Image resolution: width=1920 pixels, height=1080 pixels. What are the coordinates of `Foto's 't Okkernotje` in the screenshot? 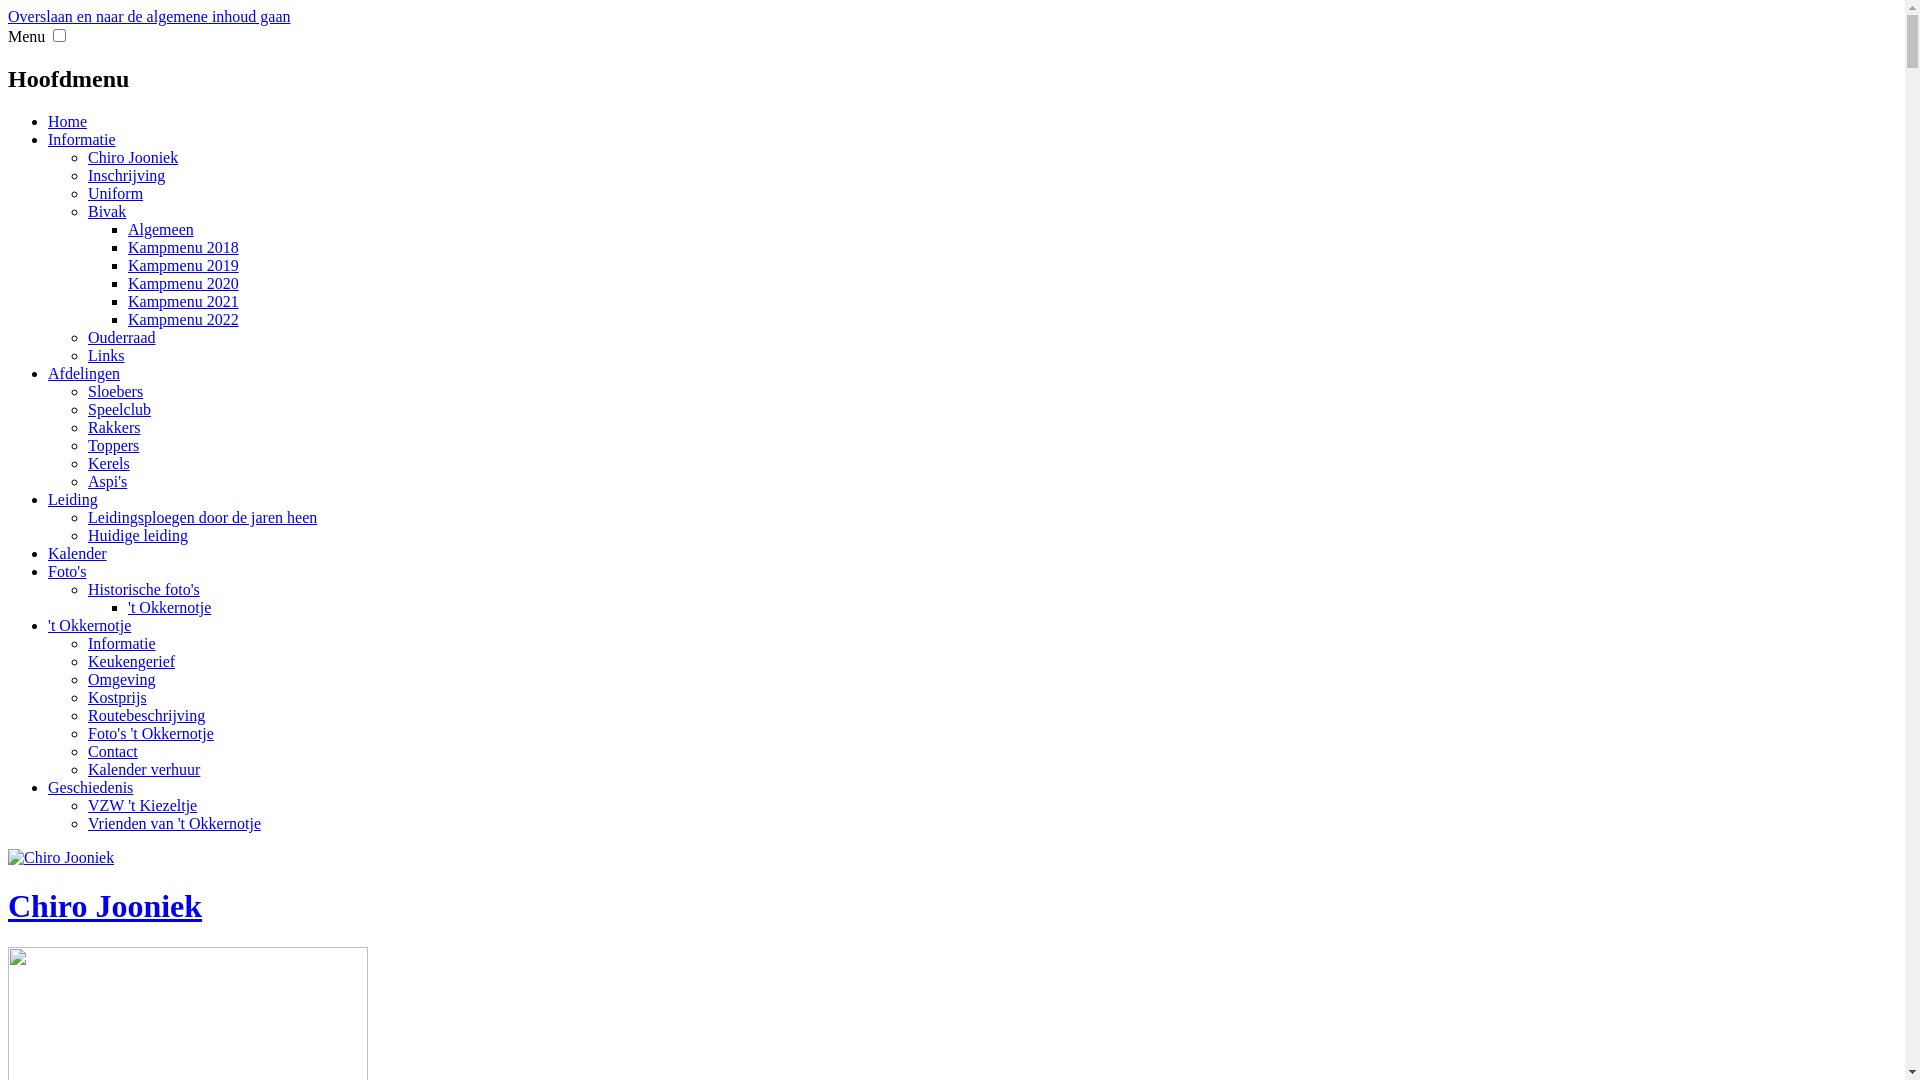 It's located at (151, 734).